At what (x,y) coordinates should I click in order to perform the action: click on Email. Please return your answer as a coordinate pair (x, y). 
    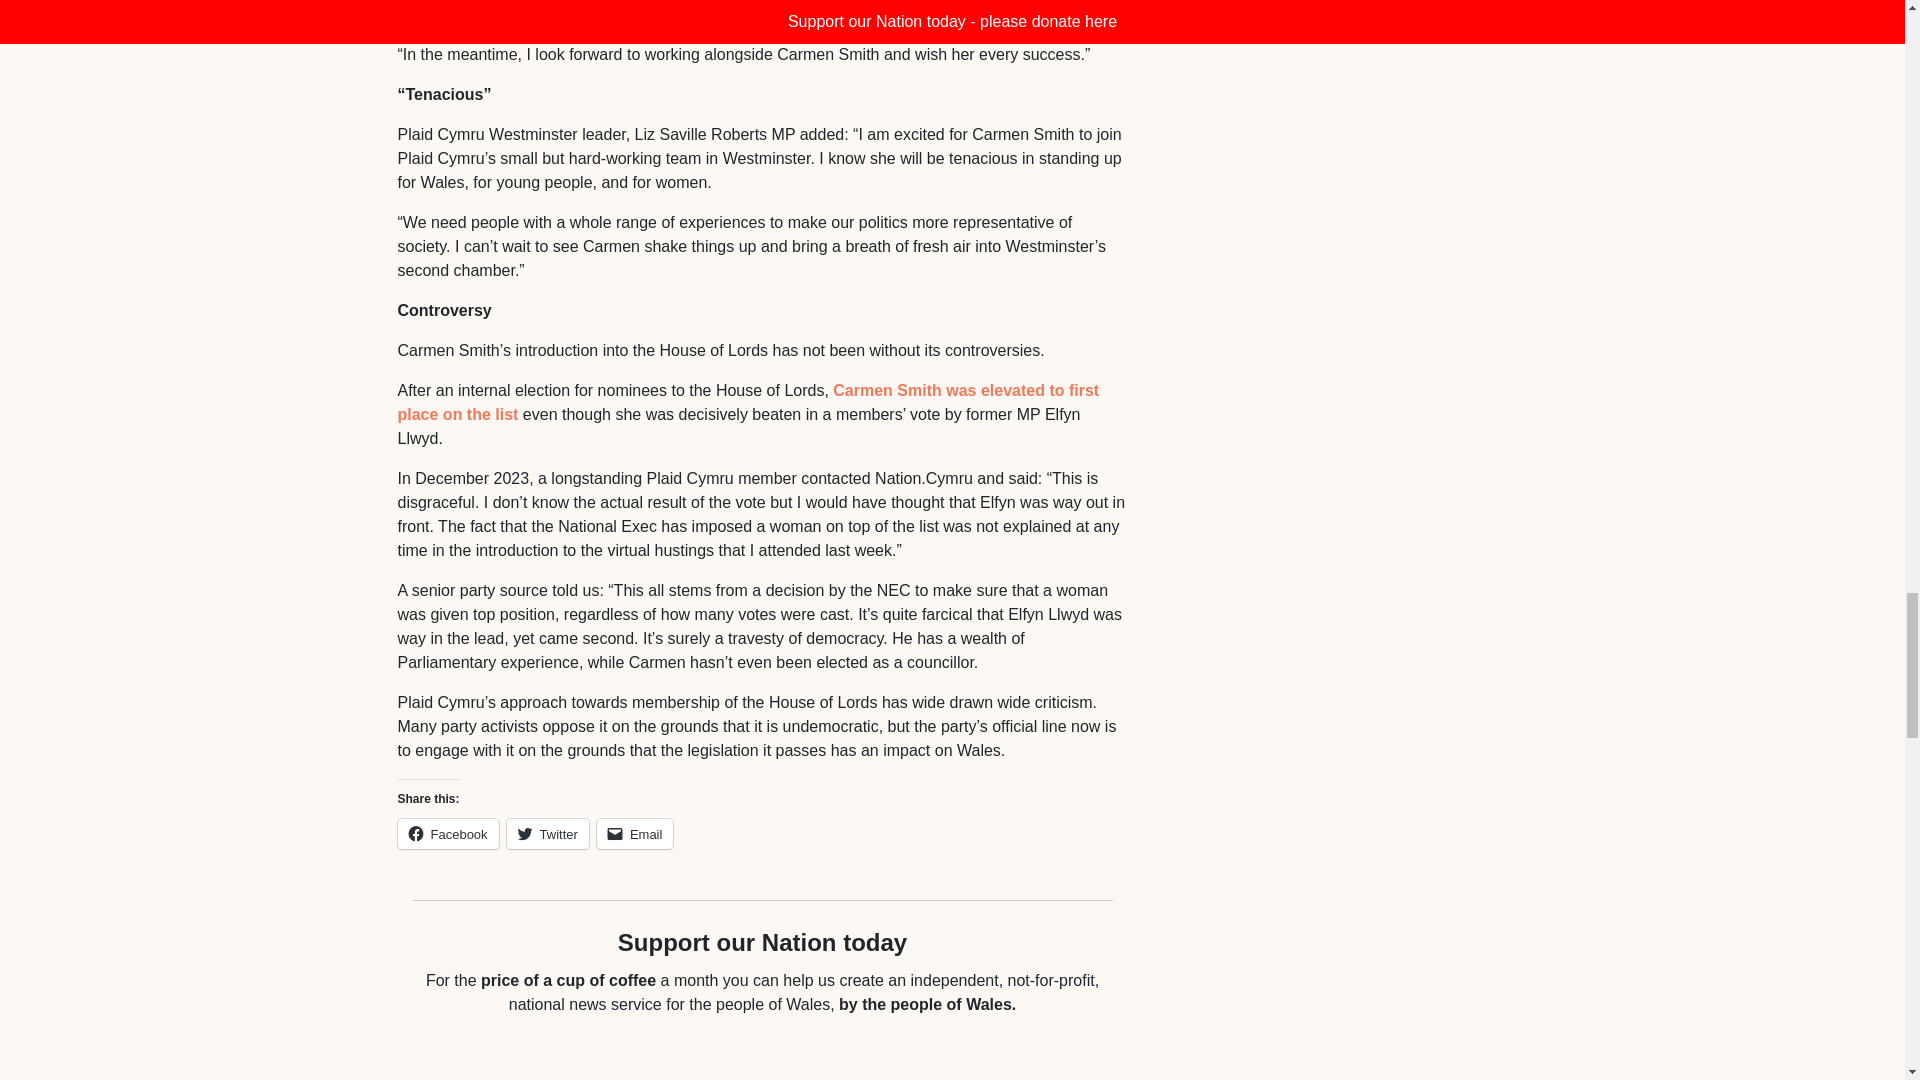
    Looking at the image, I should click on (635, 832).